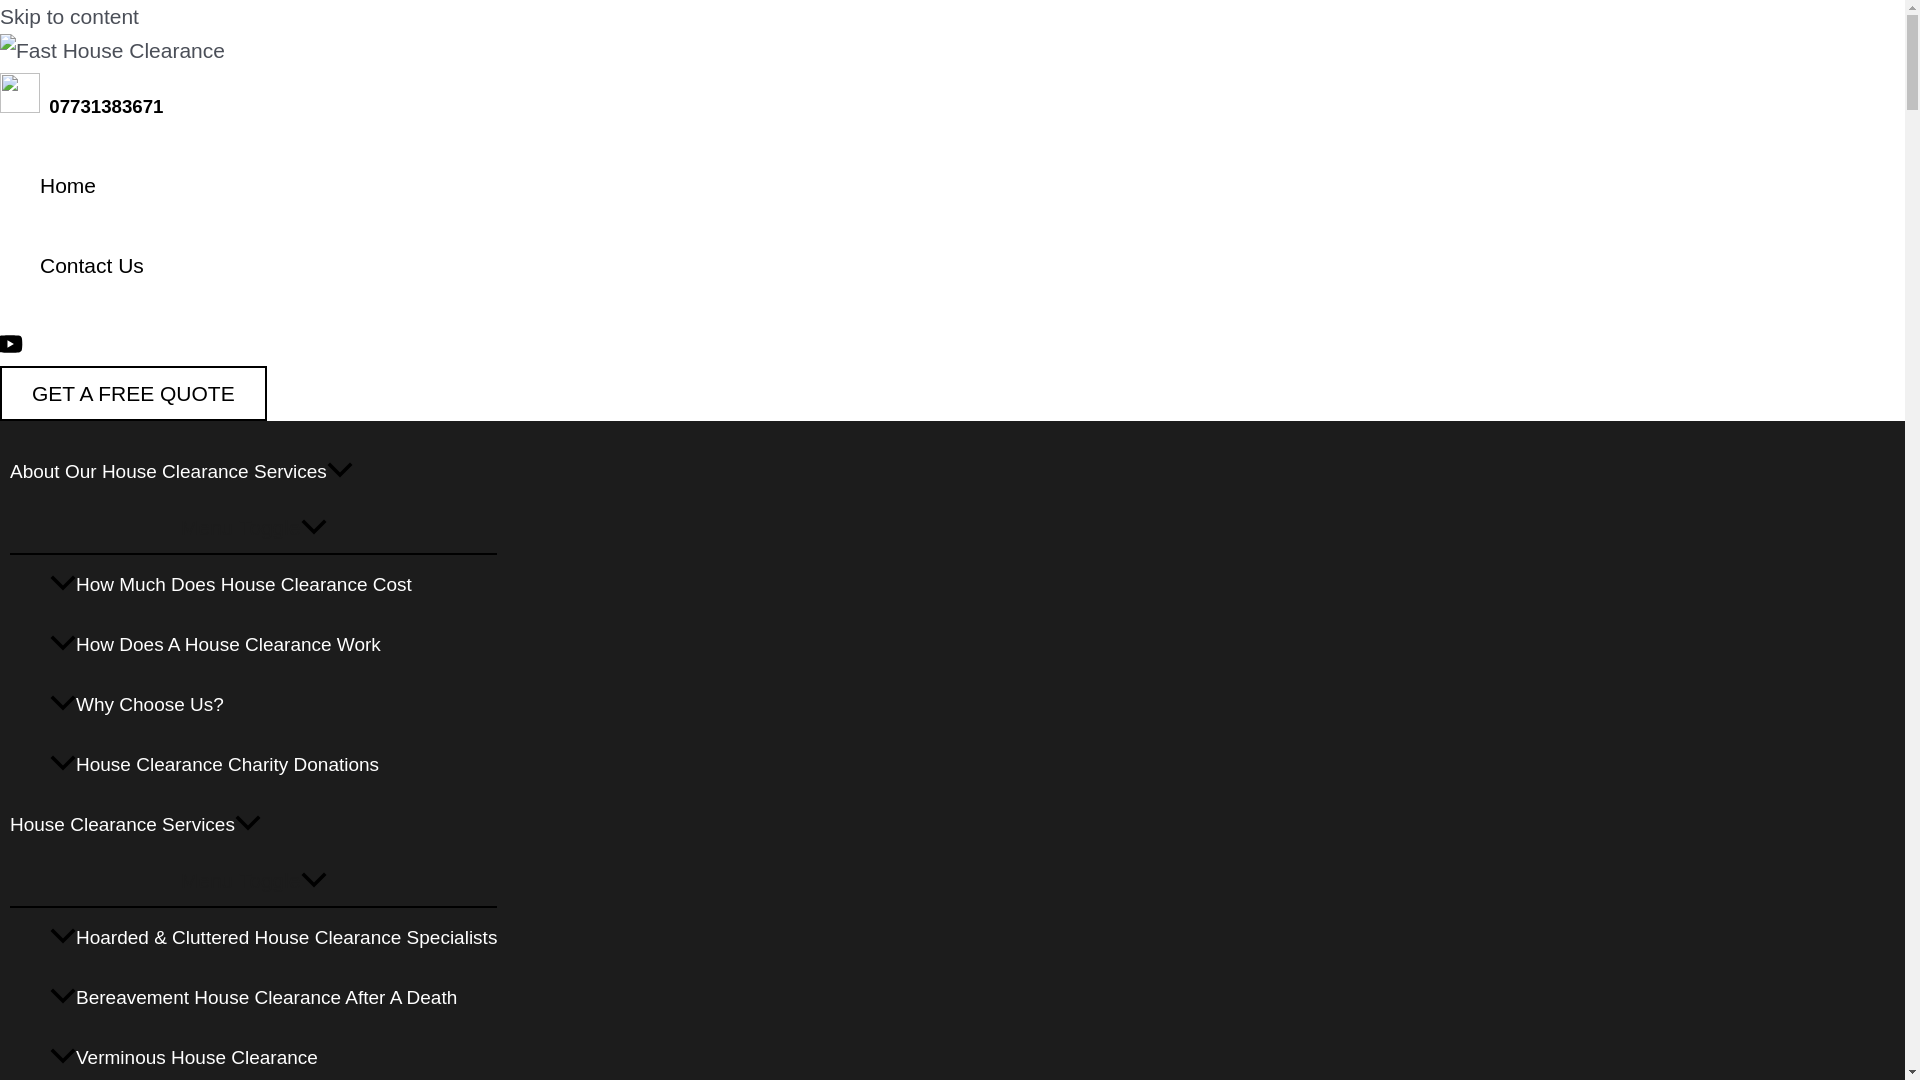  What do you see at coordinates (69, 16) in the screenshot?
I see `Skip to content` at bounding box center [69, 16].